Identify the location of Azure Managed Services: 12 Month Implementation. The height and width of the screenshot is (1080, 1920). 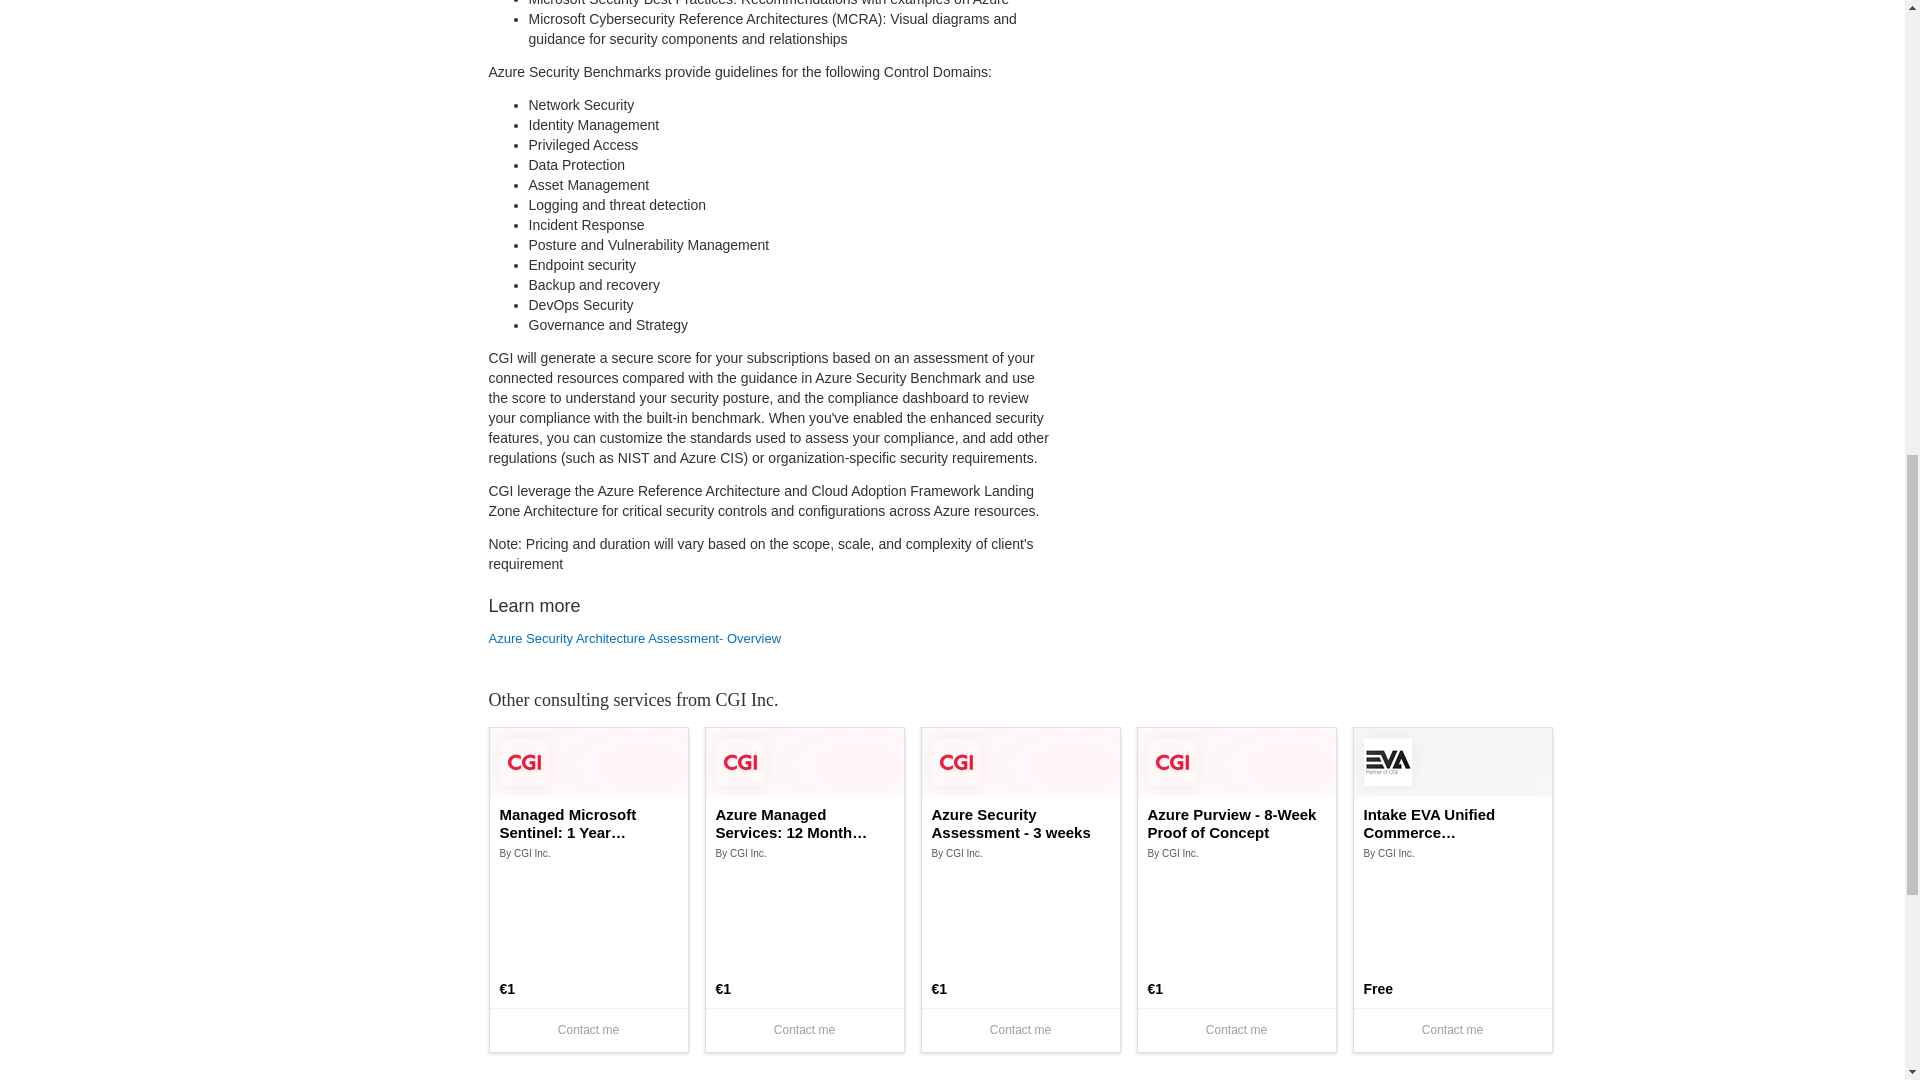
(805, 824).